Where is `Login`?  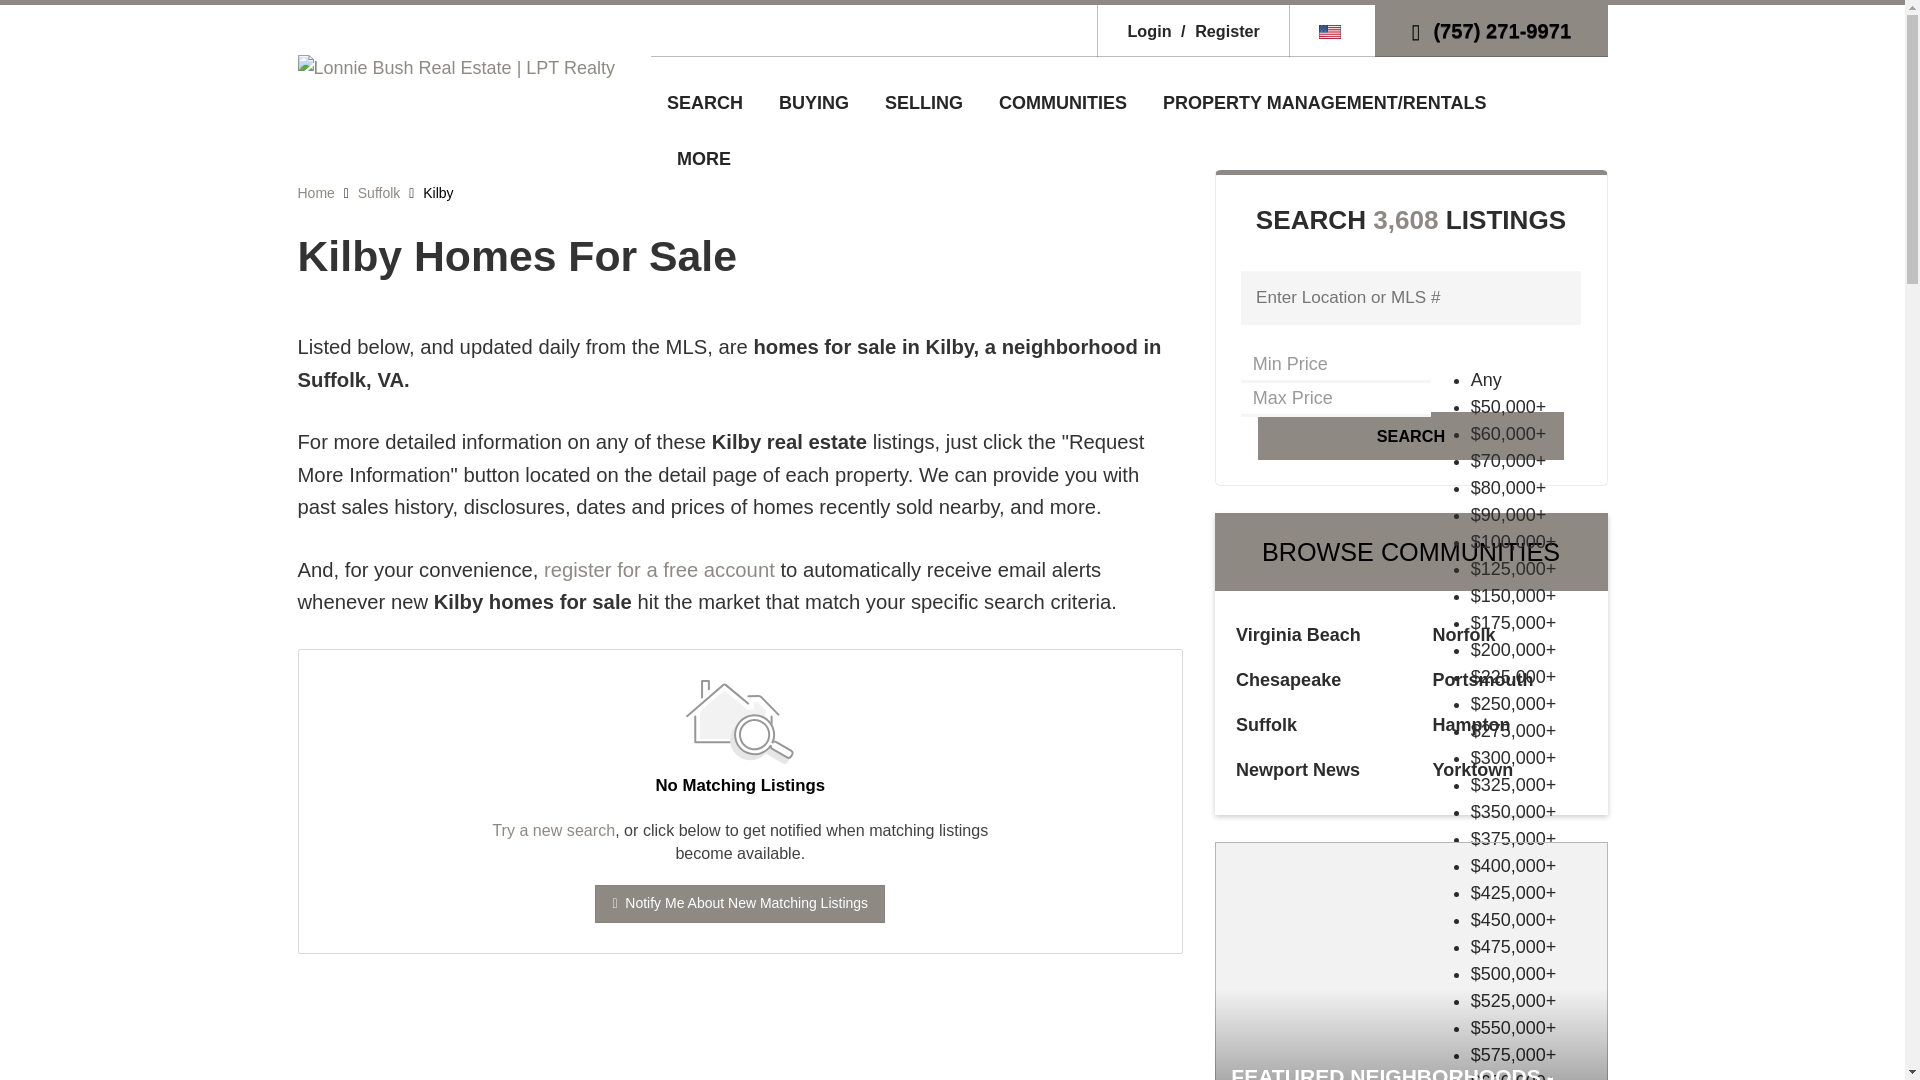
Login is located at coordinates (1149, 30).